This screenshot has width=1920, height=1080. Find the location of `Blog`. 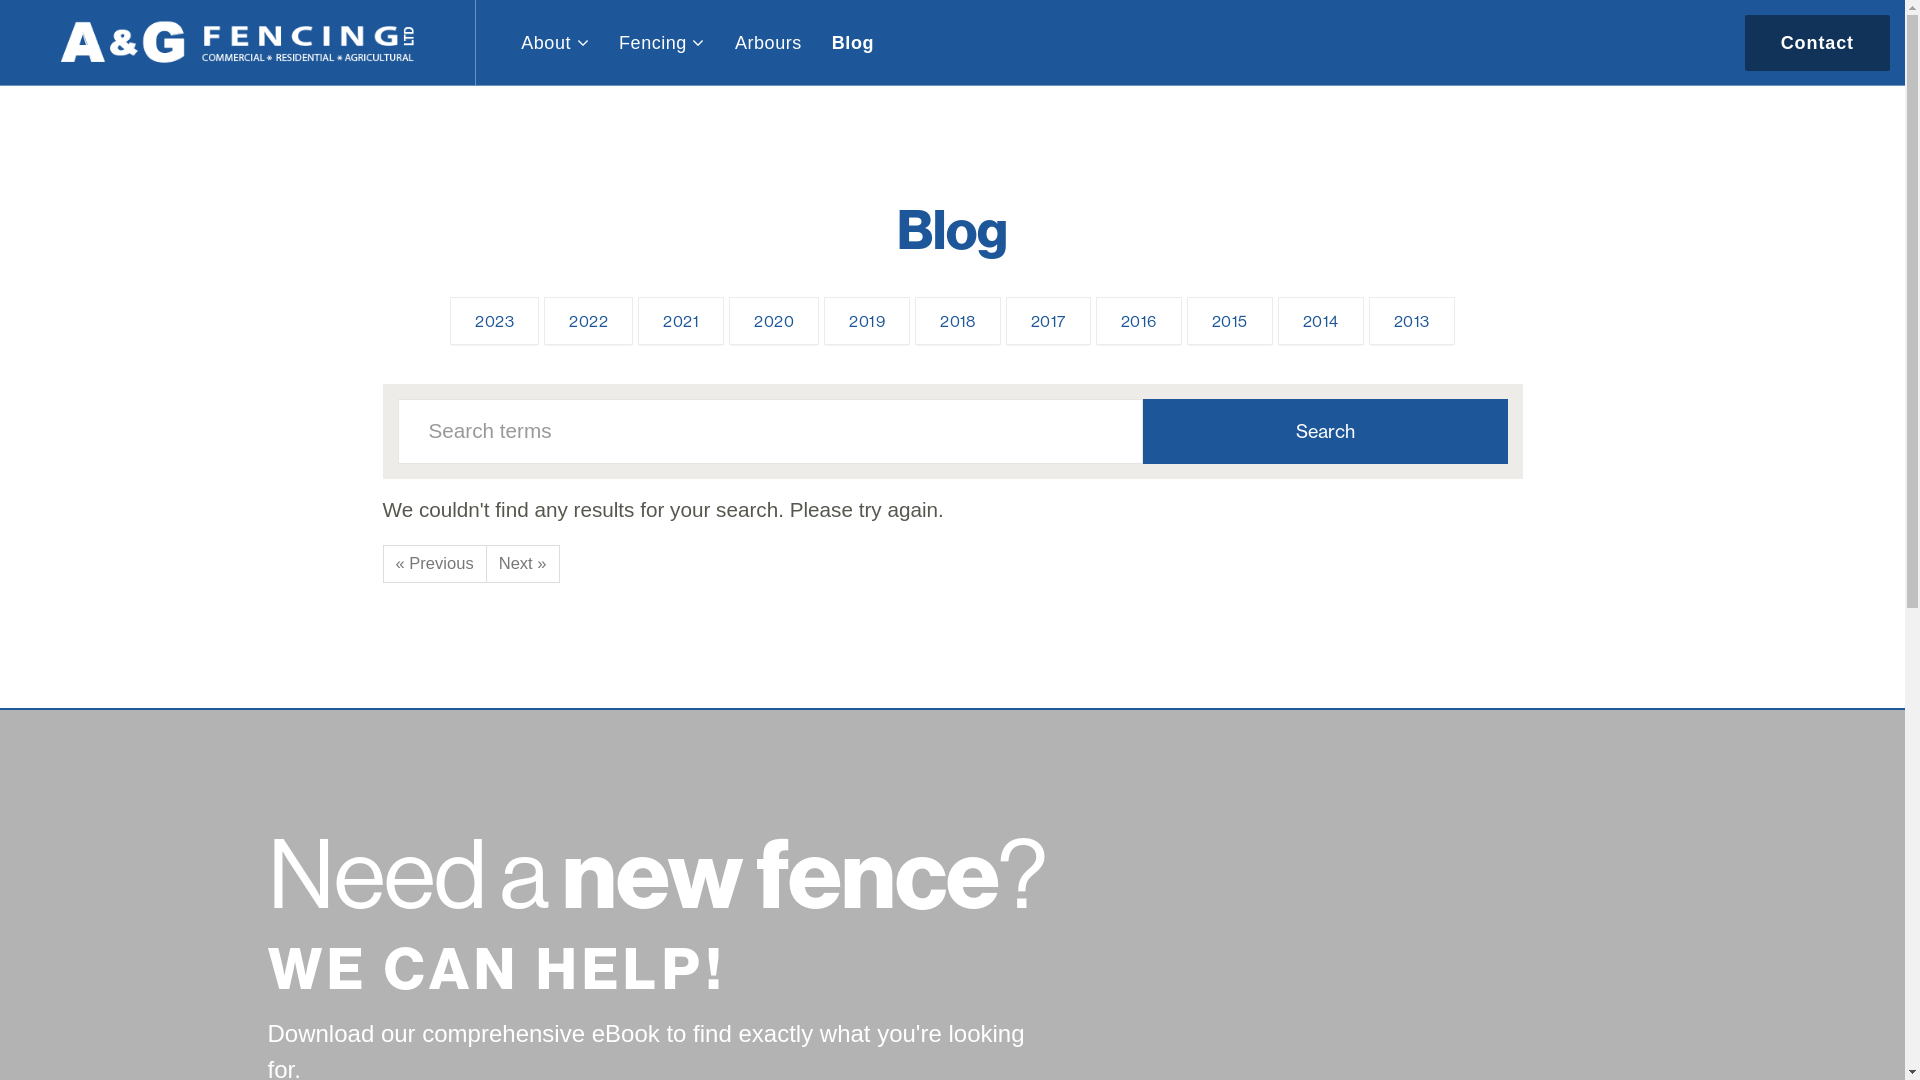

Blog is located at coordinates (853, 42).